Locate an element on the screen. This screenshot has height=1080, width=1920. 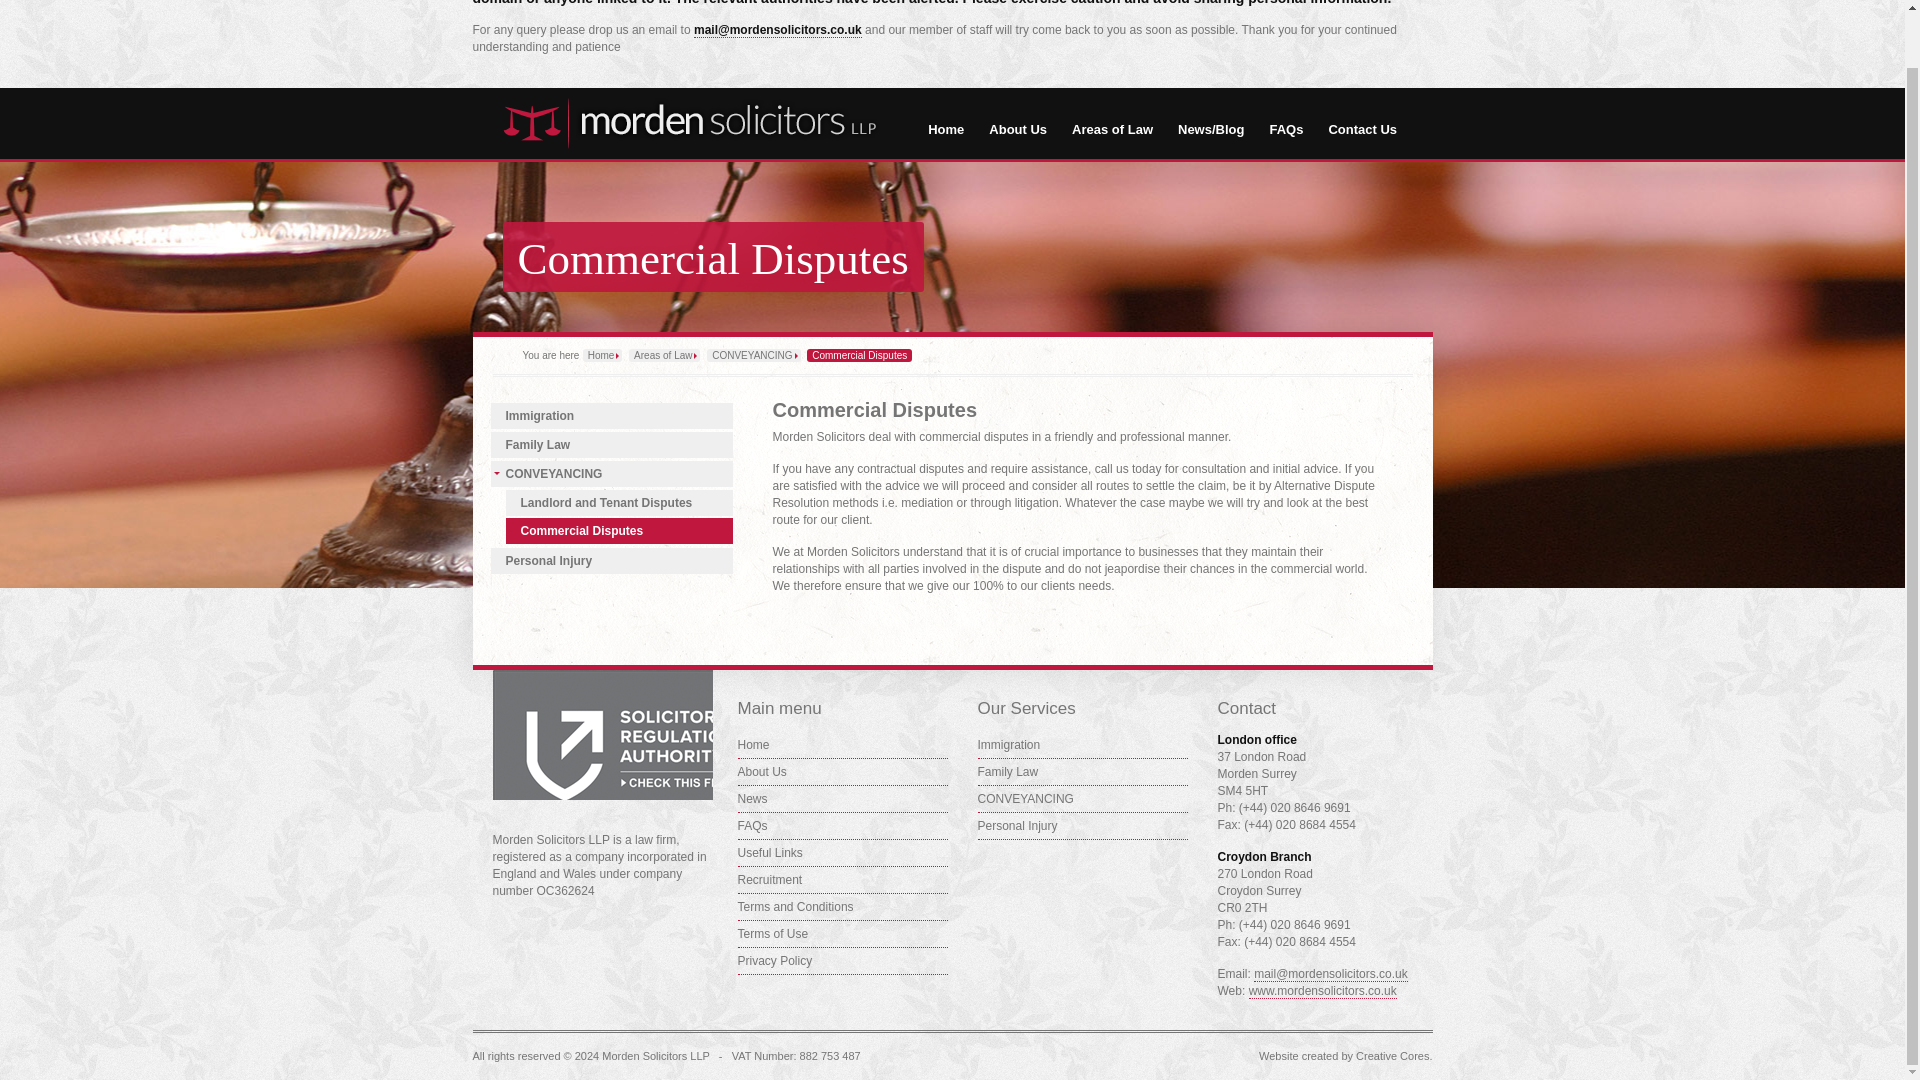
Areas of Law is located at coordinates (664, 354).